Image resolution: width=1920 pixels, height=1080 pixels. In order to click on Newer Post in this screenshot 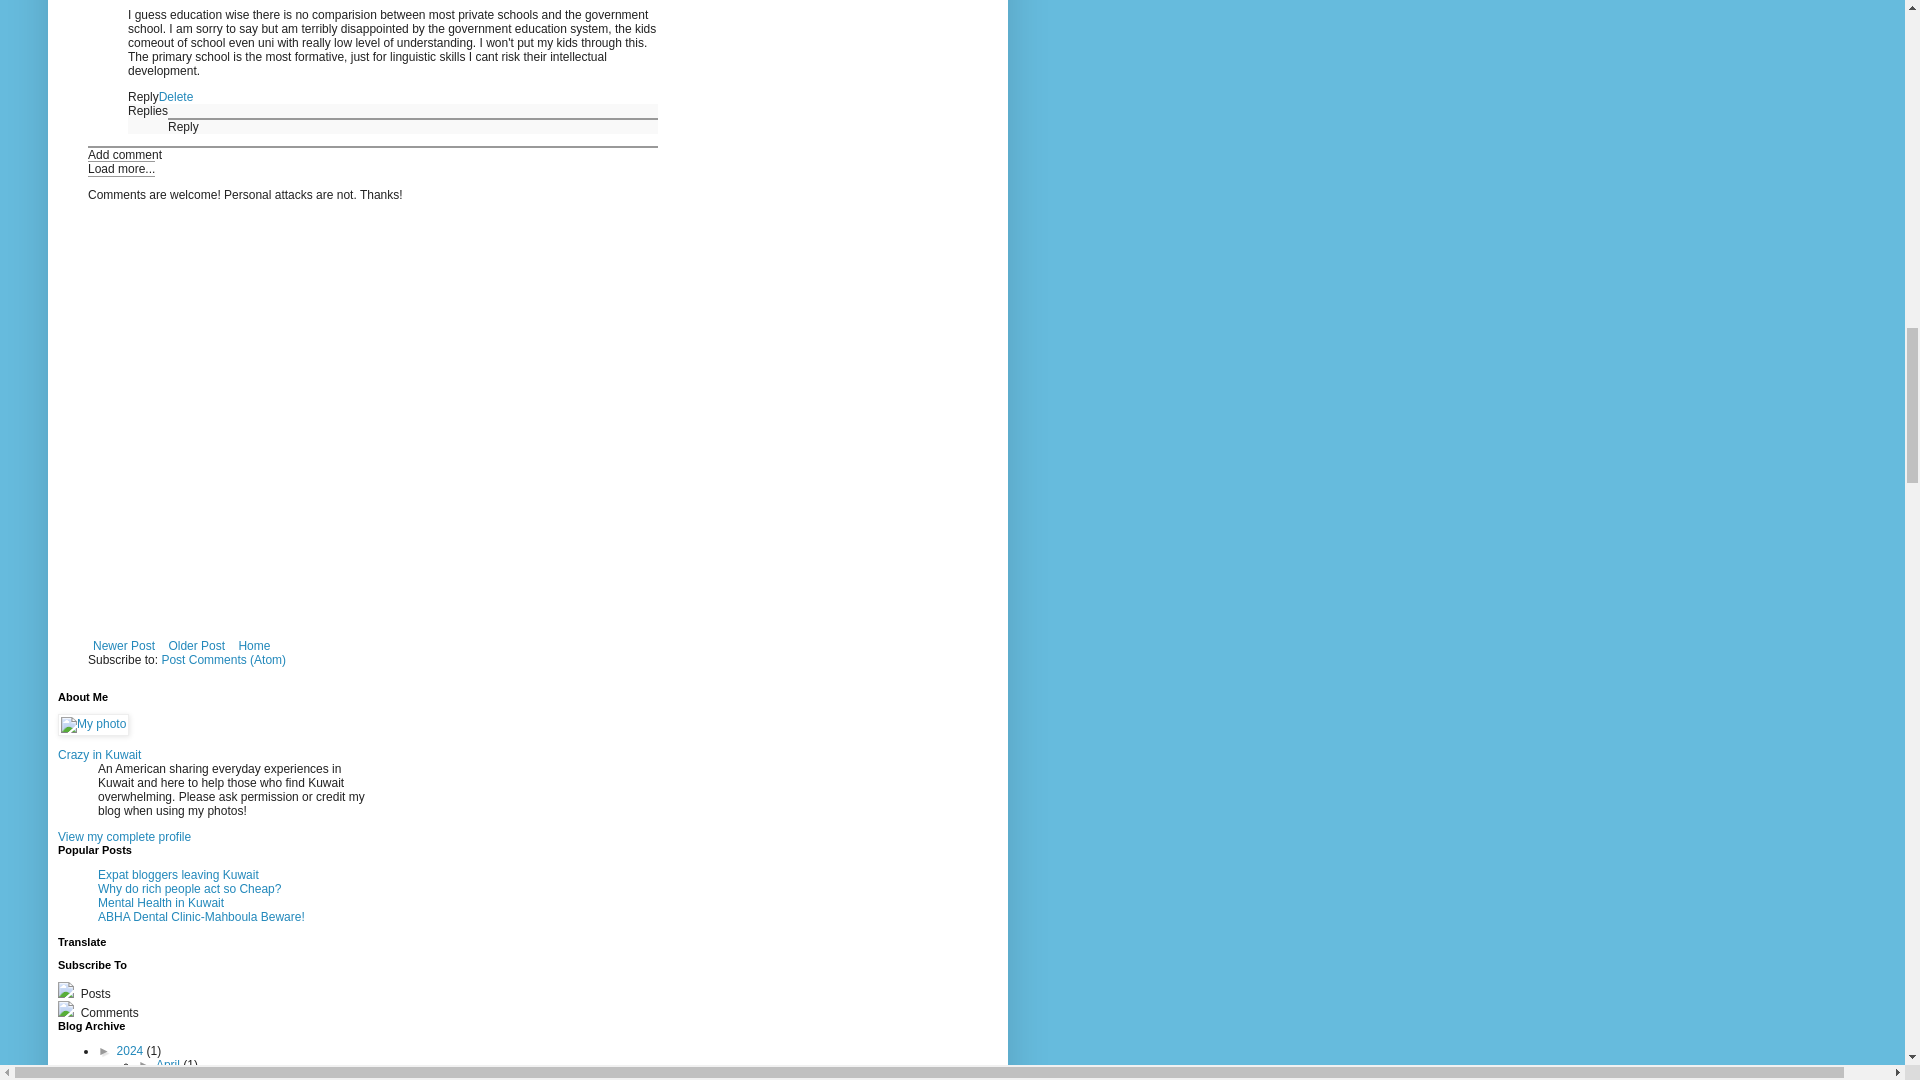, I will do `click(124, 645)`.